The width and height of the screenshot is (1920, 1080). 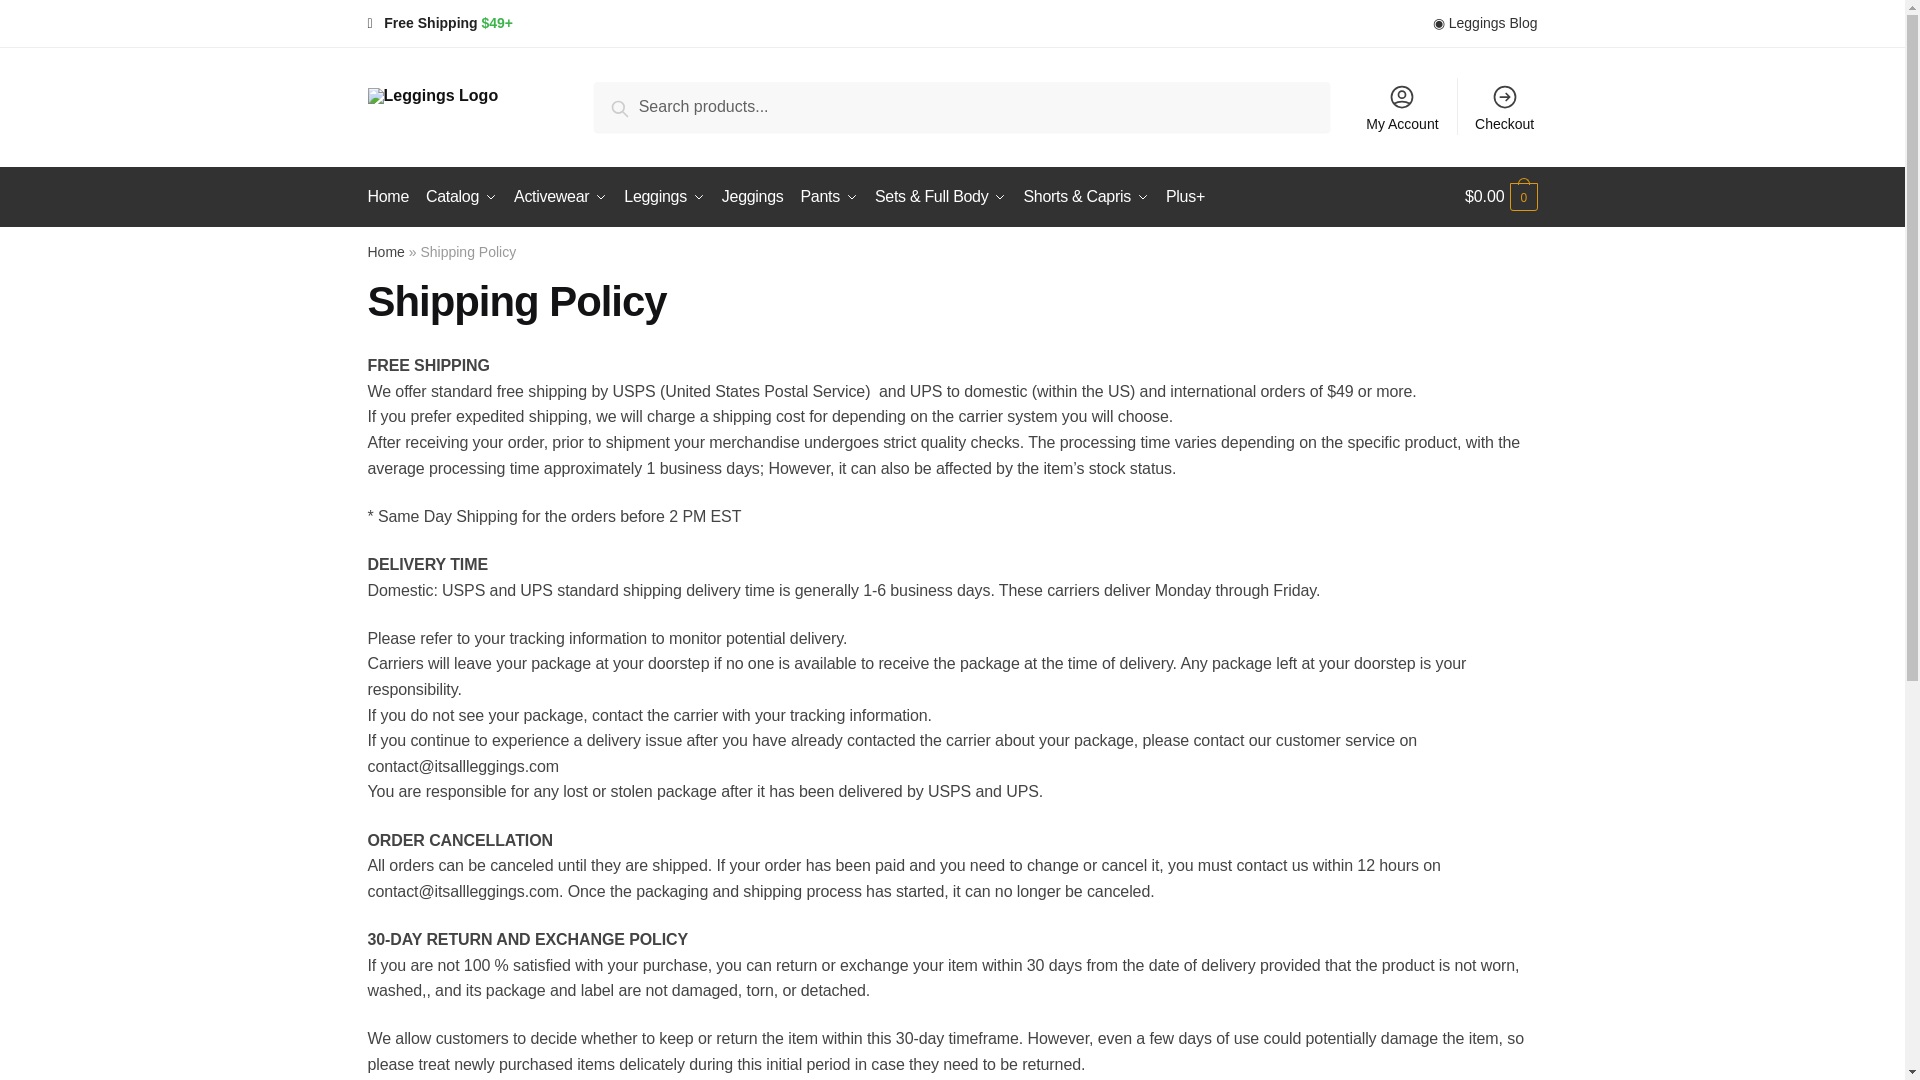 I want to click on My Account, so click(x=1402, y=106).